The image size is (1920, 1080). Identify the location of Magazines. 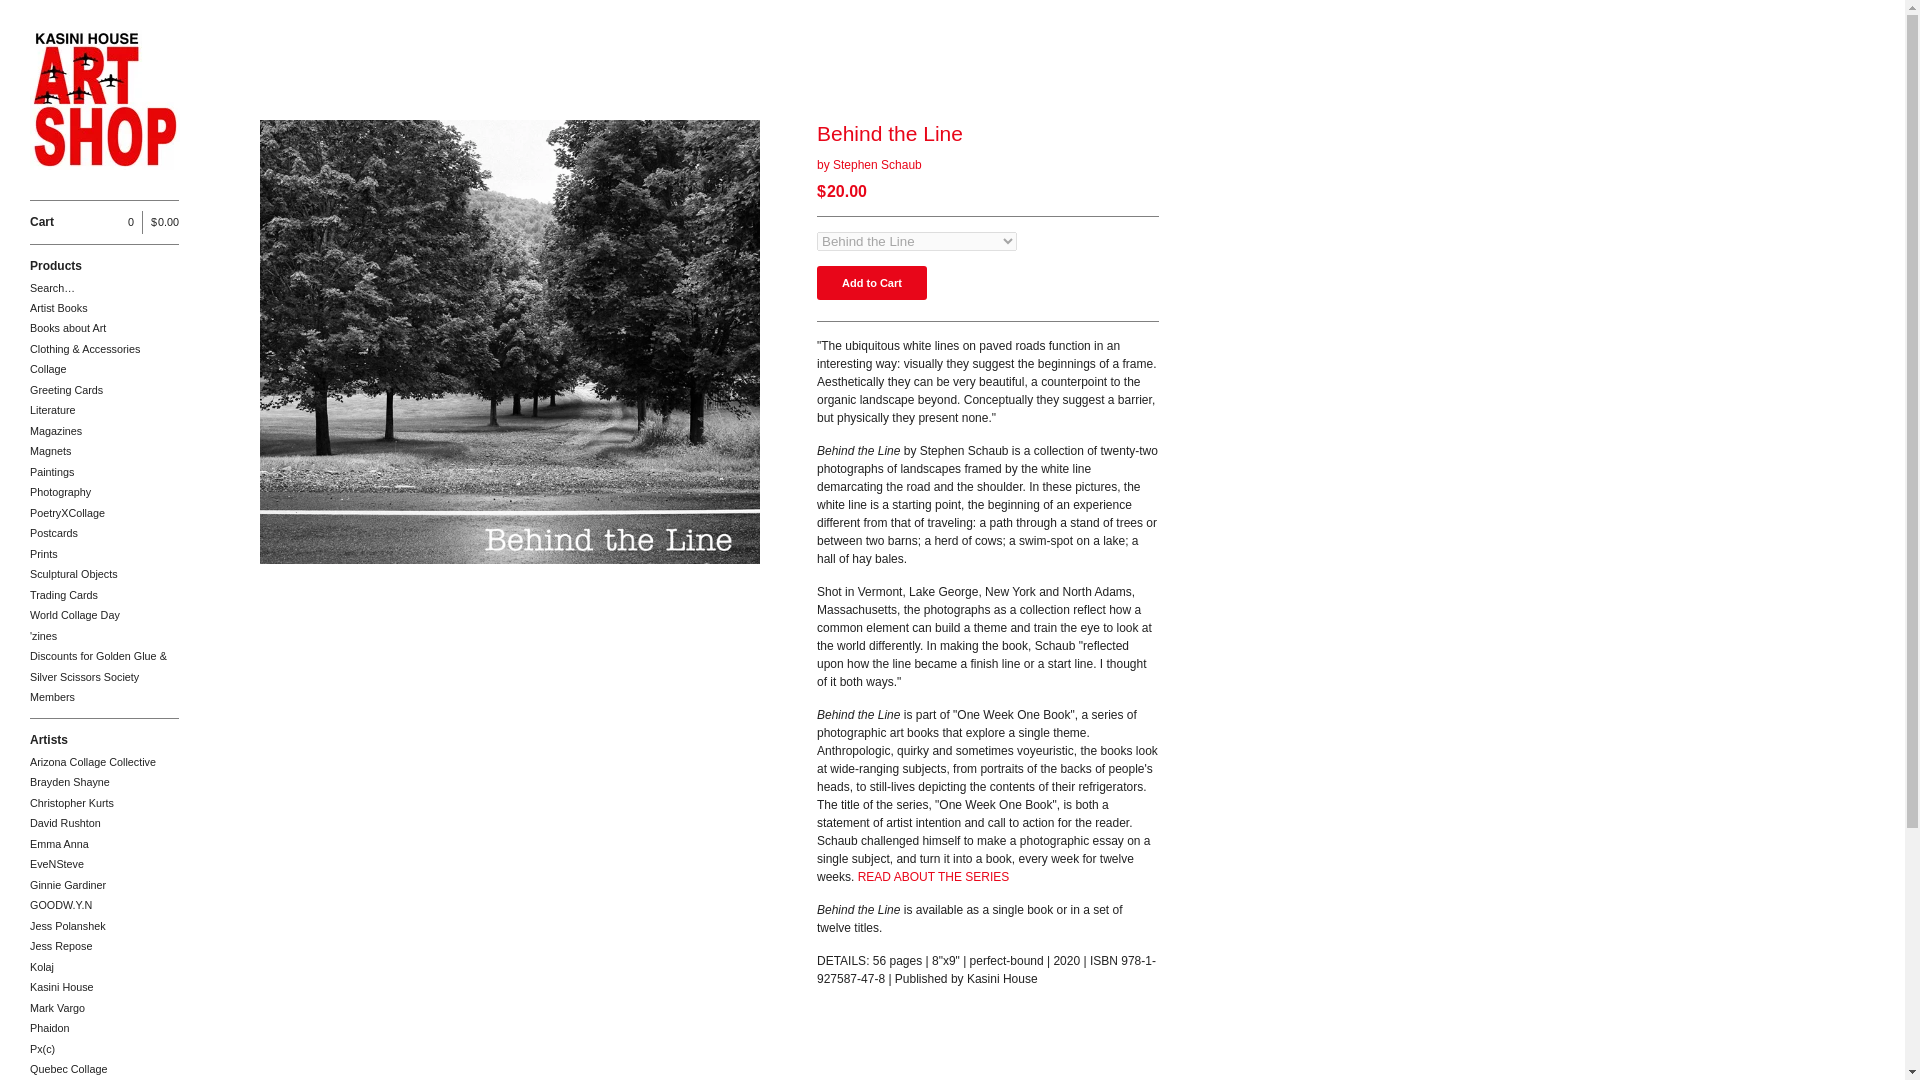
(104, 431).